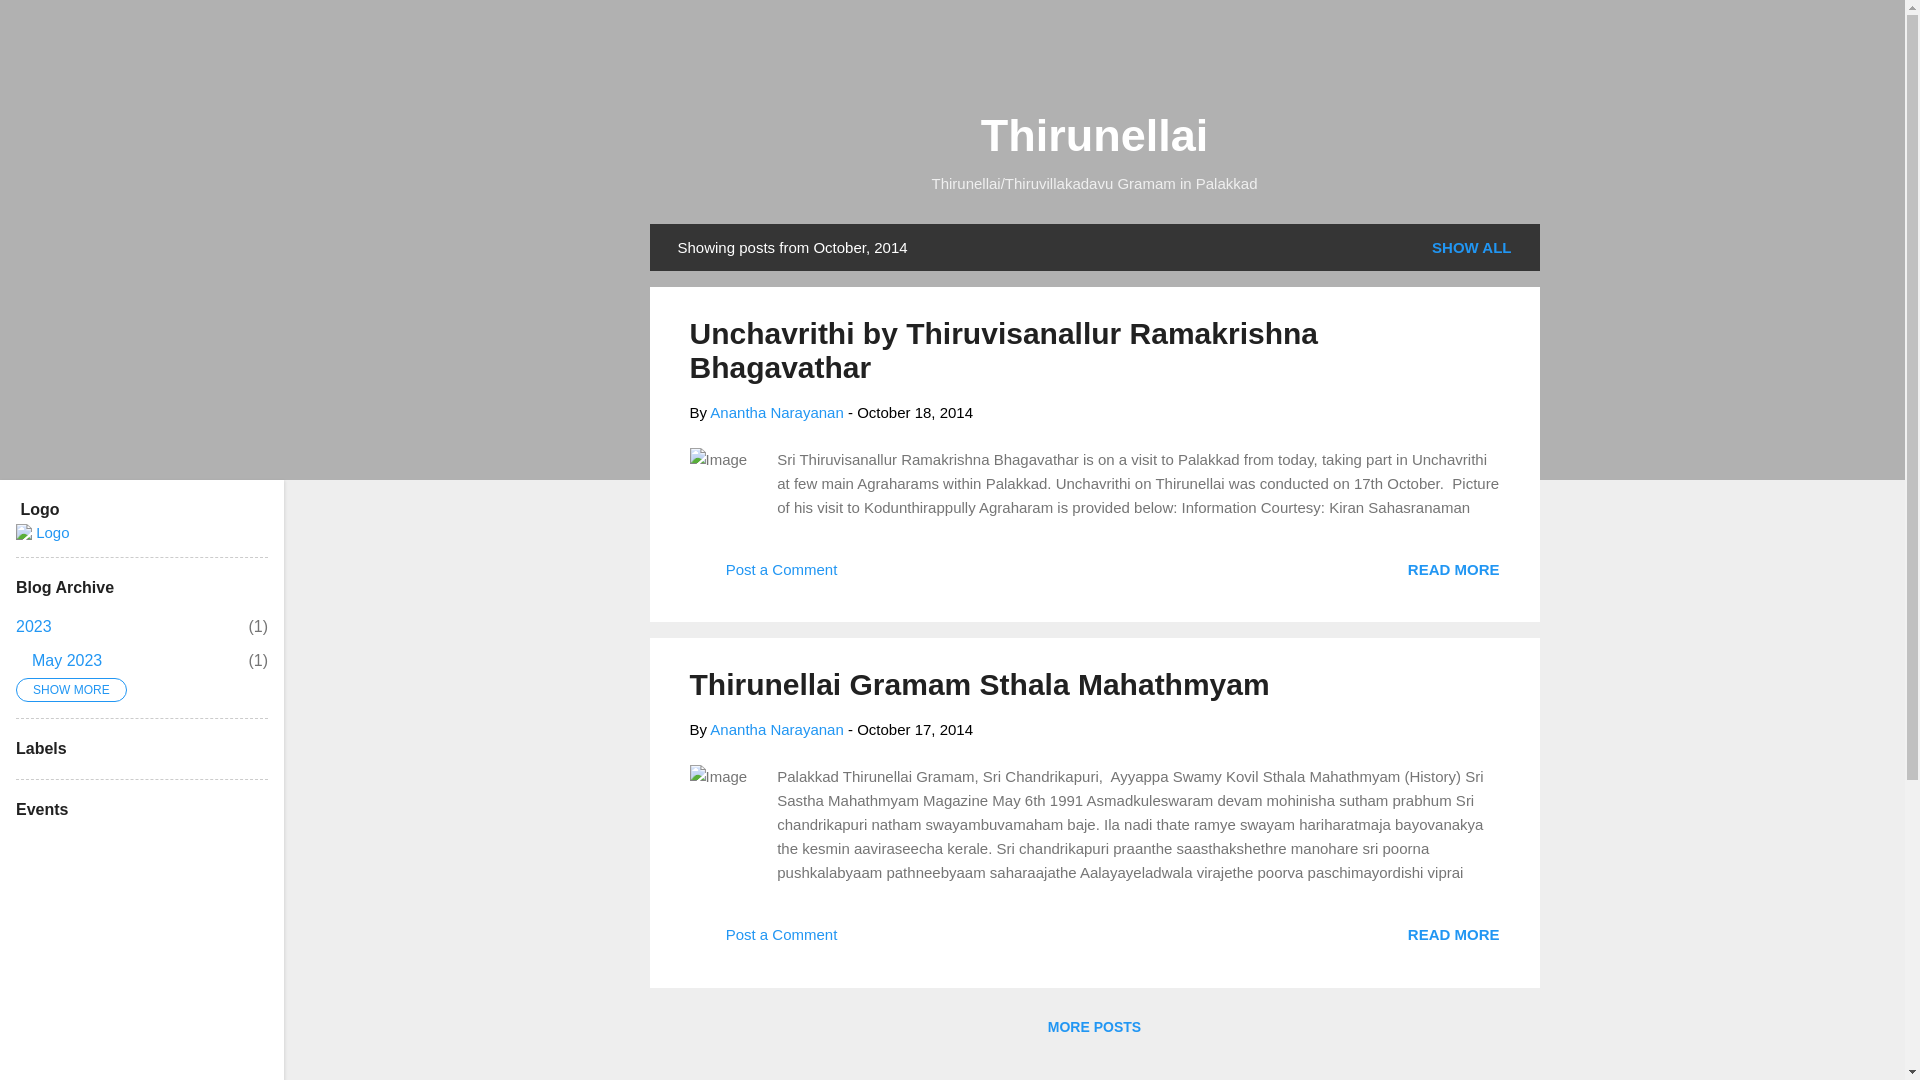  What do you see at coordinates (776, 412) in the screenshot?
I see `Anantha Narayanan` at bounding box center [776, 412].